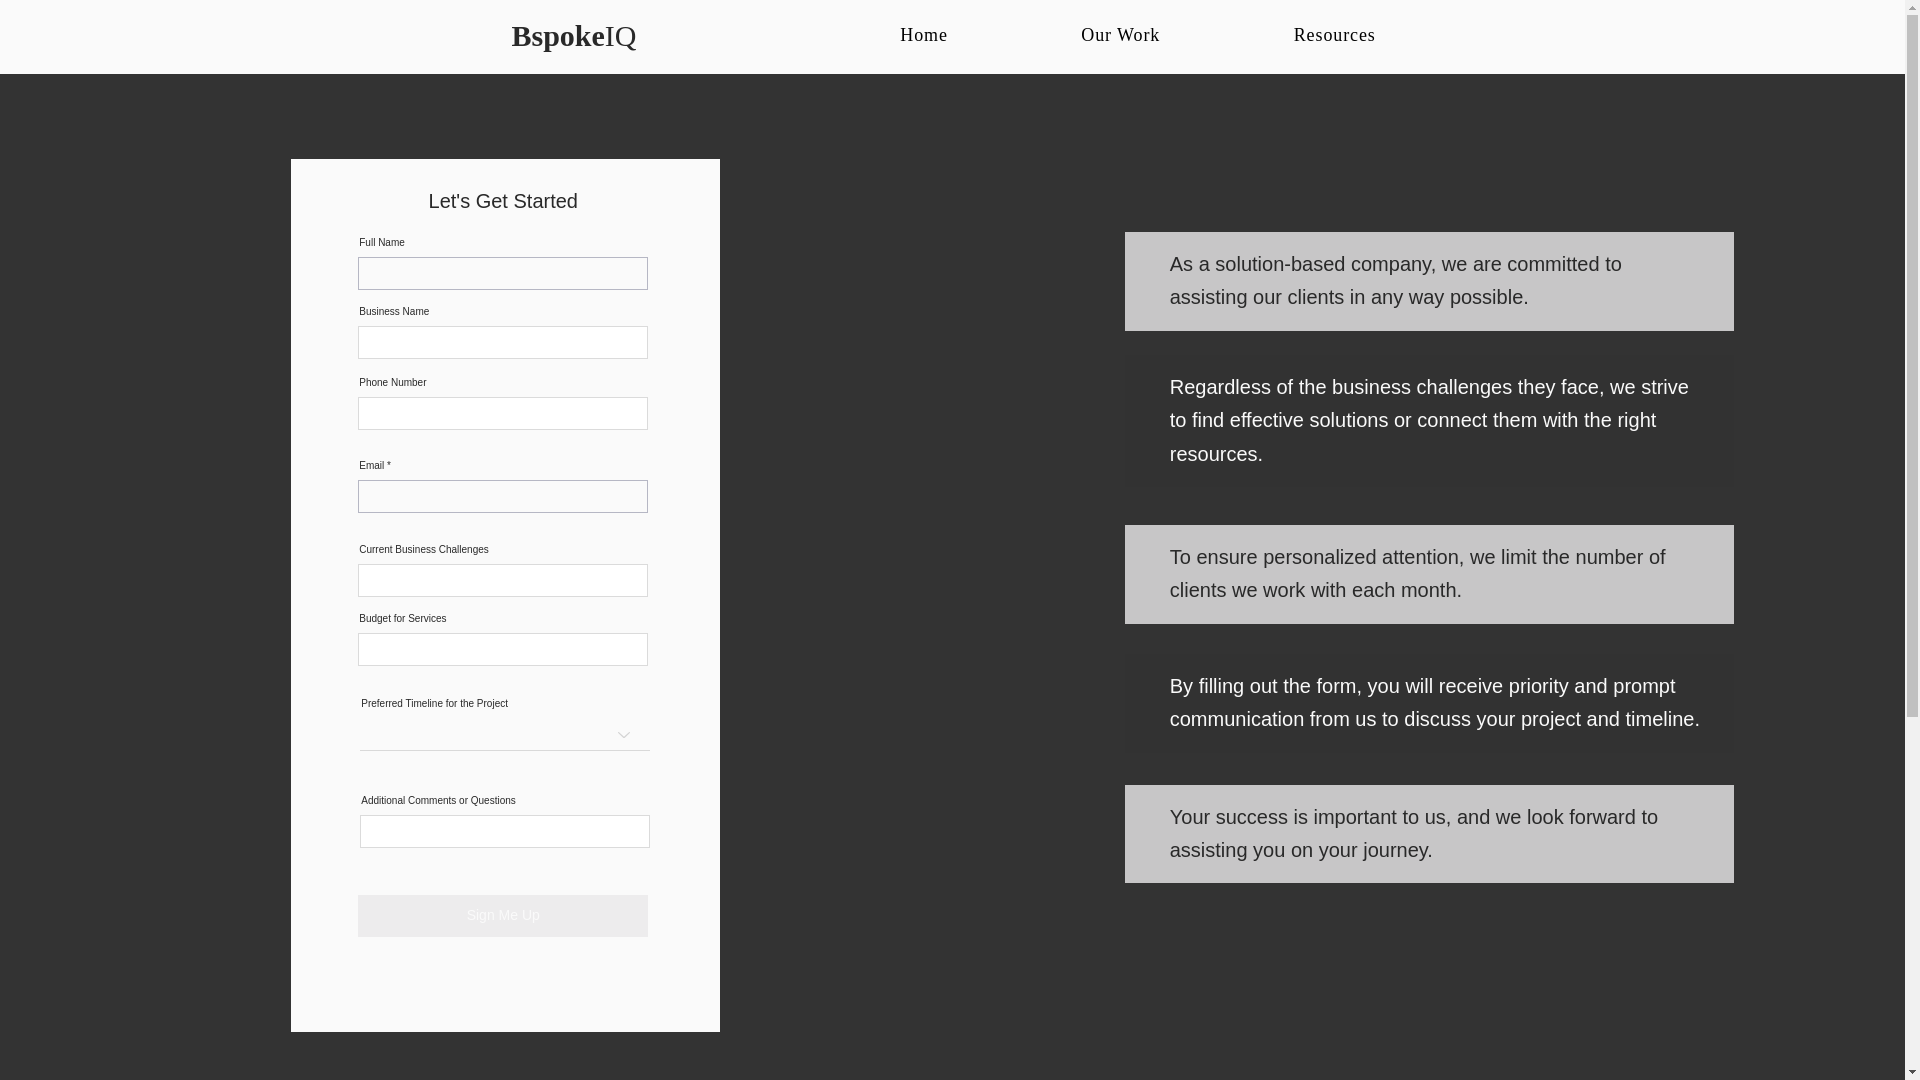 Image resolution: width=1920 pixels, height=1080 pixels. I want to click on Sign Me Up, so click(502, 916).